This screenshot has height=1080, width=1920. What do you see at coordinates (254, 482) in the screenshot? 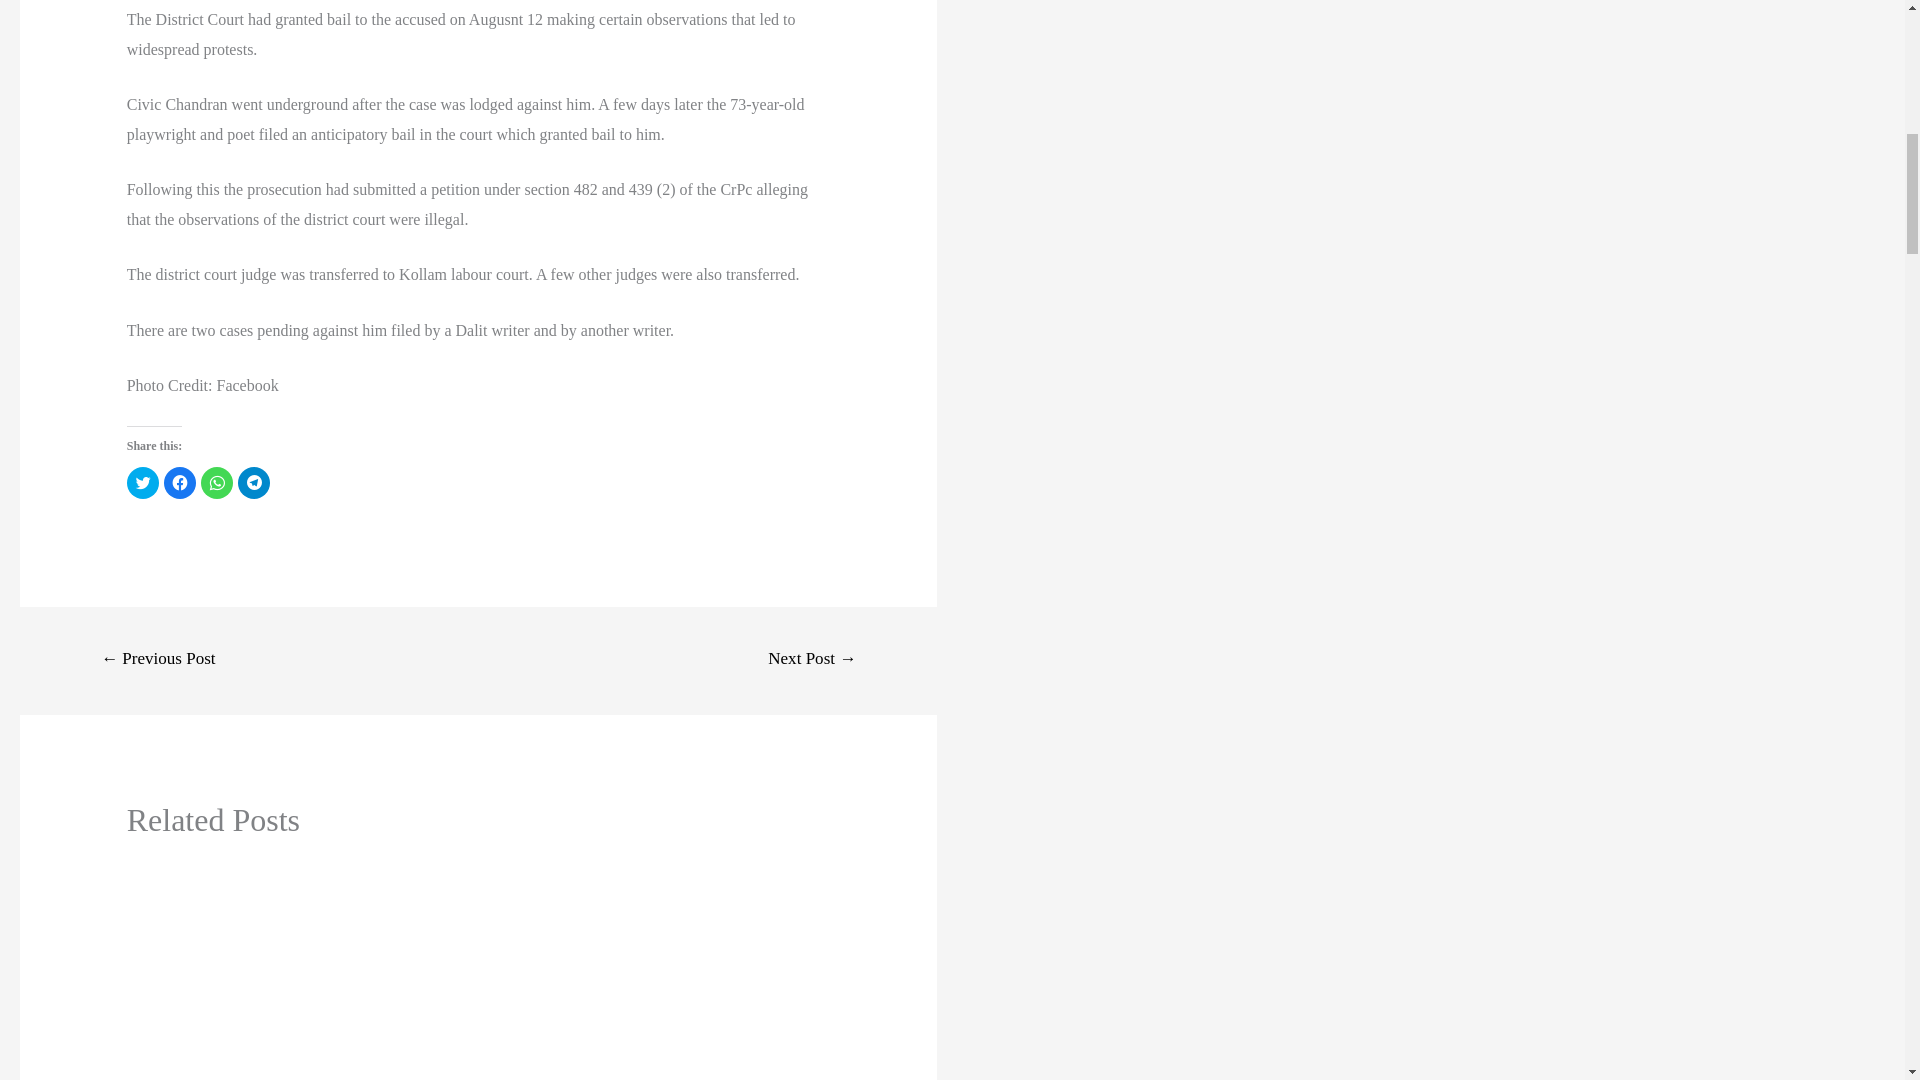
I see `Click to share on Telegram` at bounding box center [254, 482].